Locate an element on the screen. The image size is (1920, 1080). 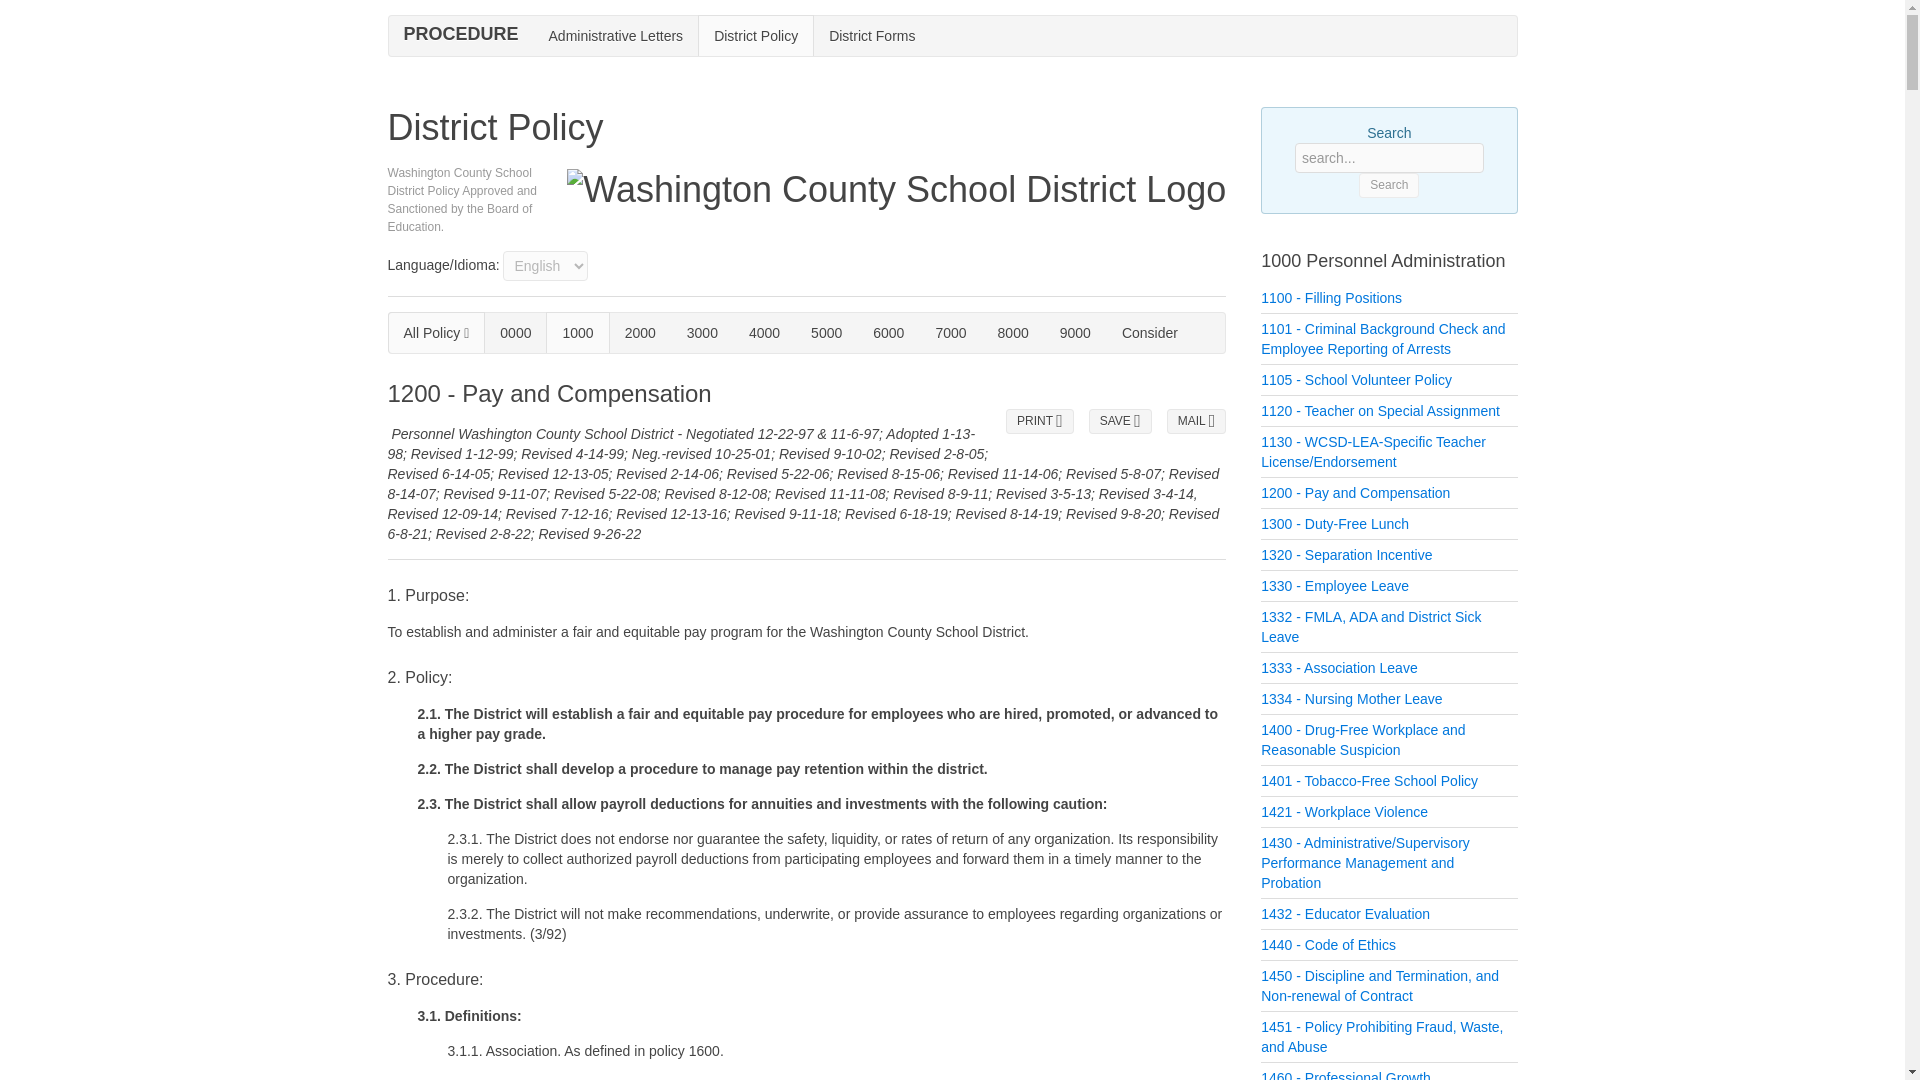
1300 - Duty-Free Lunch is located at coordinates (1335, 524).